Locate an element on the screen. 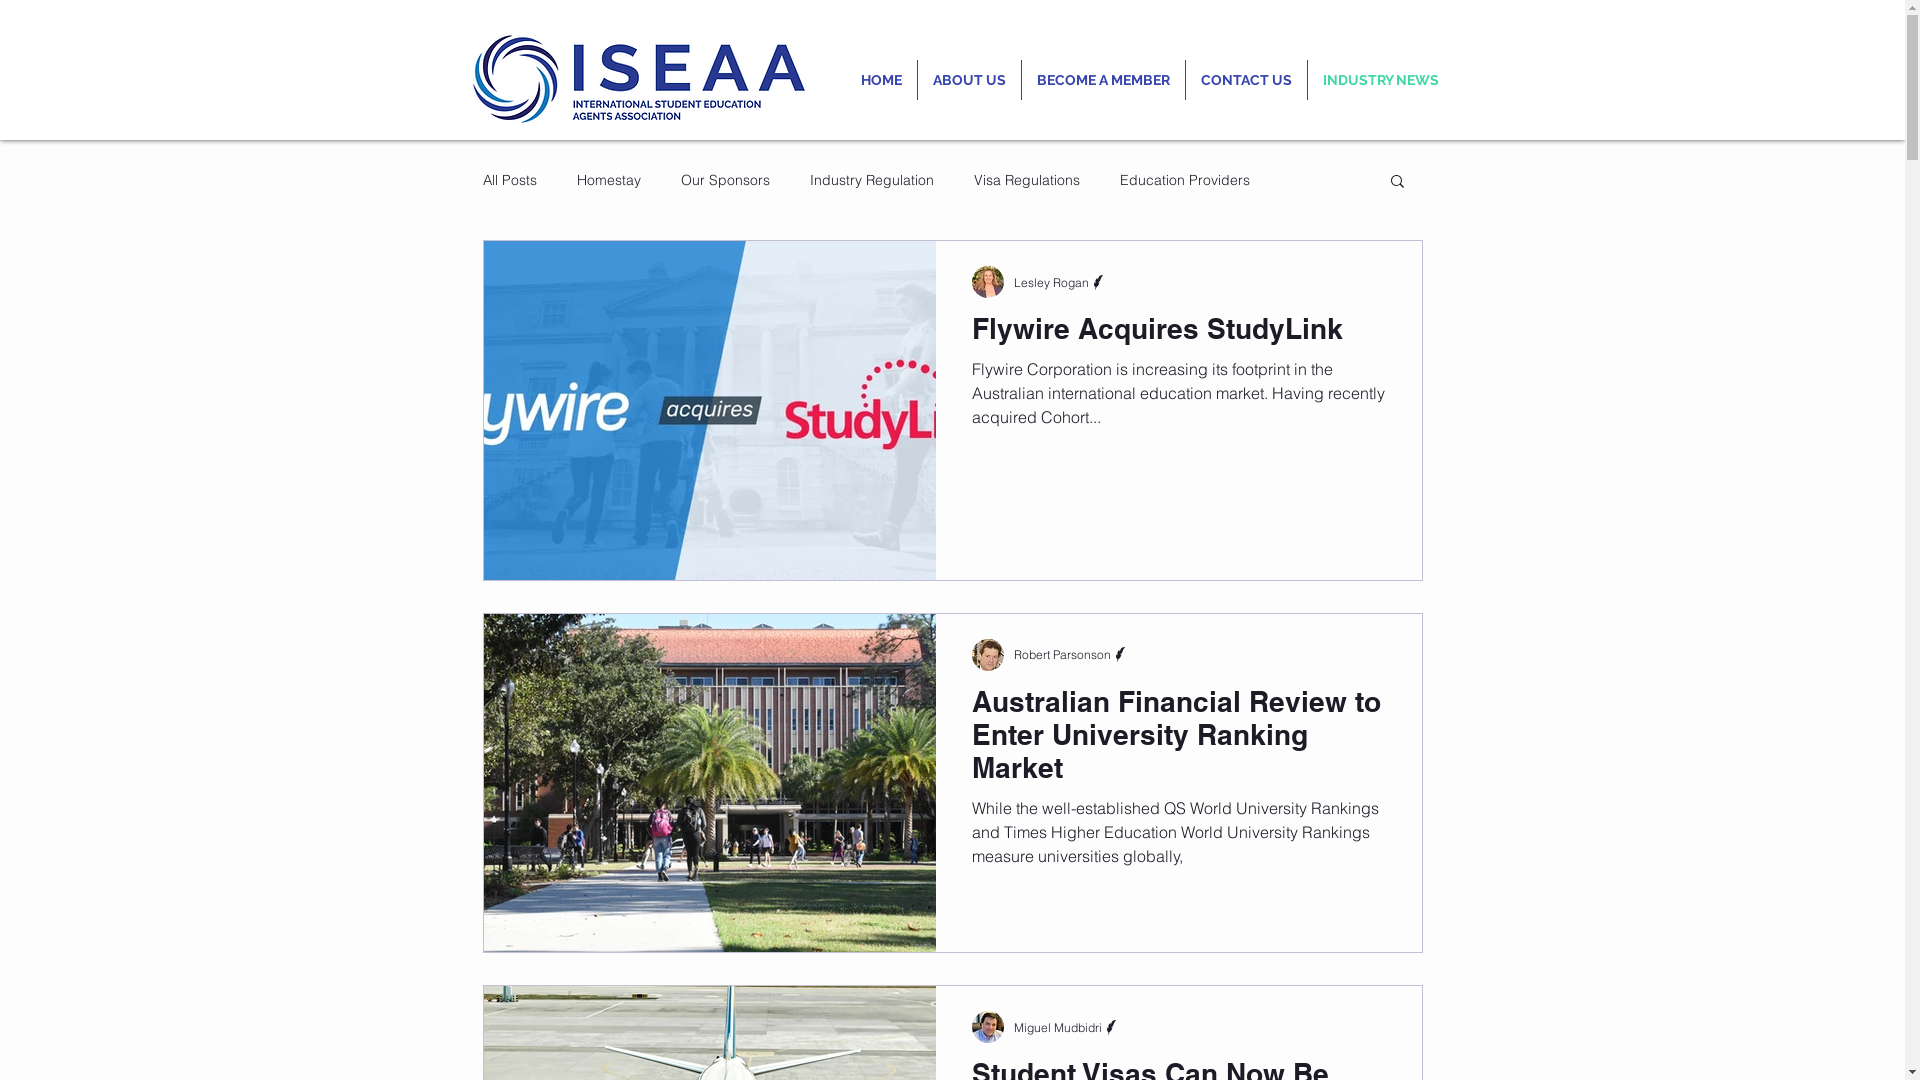 This screenshot has height=1080, width=1920. Flywire Acquires StudyLink is located at coordinates (1179, 334).